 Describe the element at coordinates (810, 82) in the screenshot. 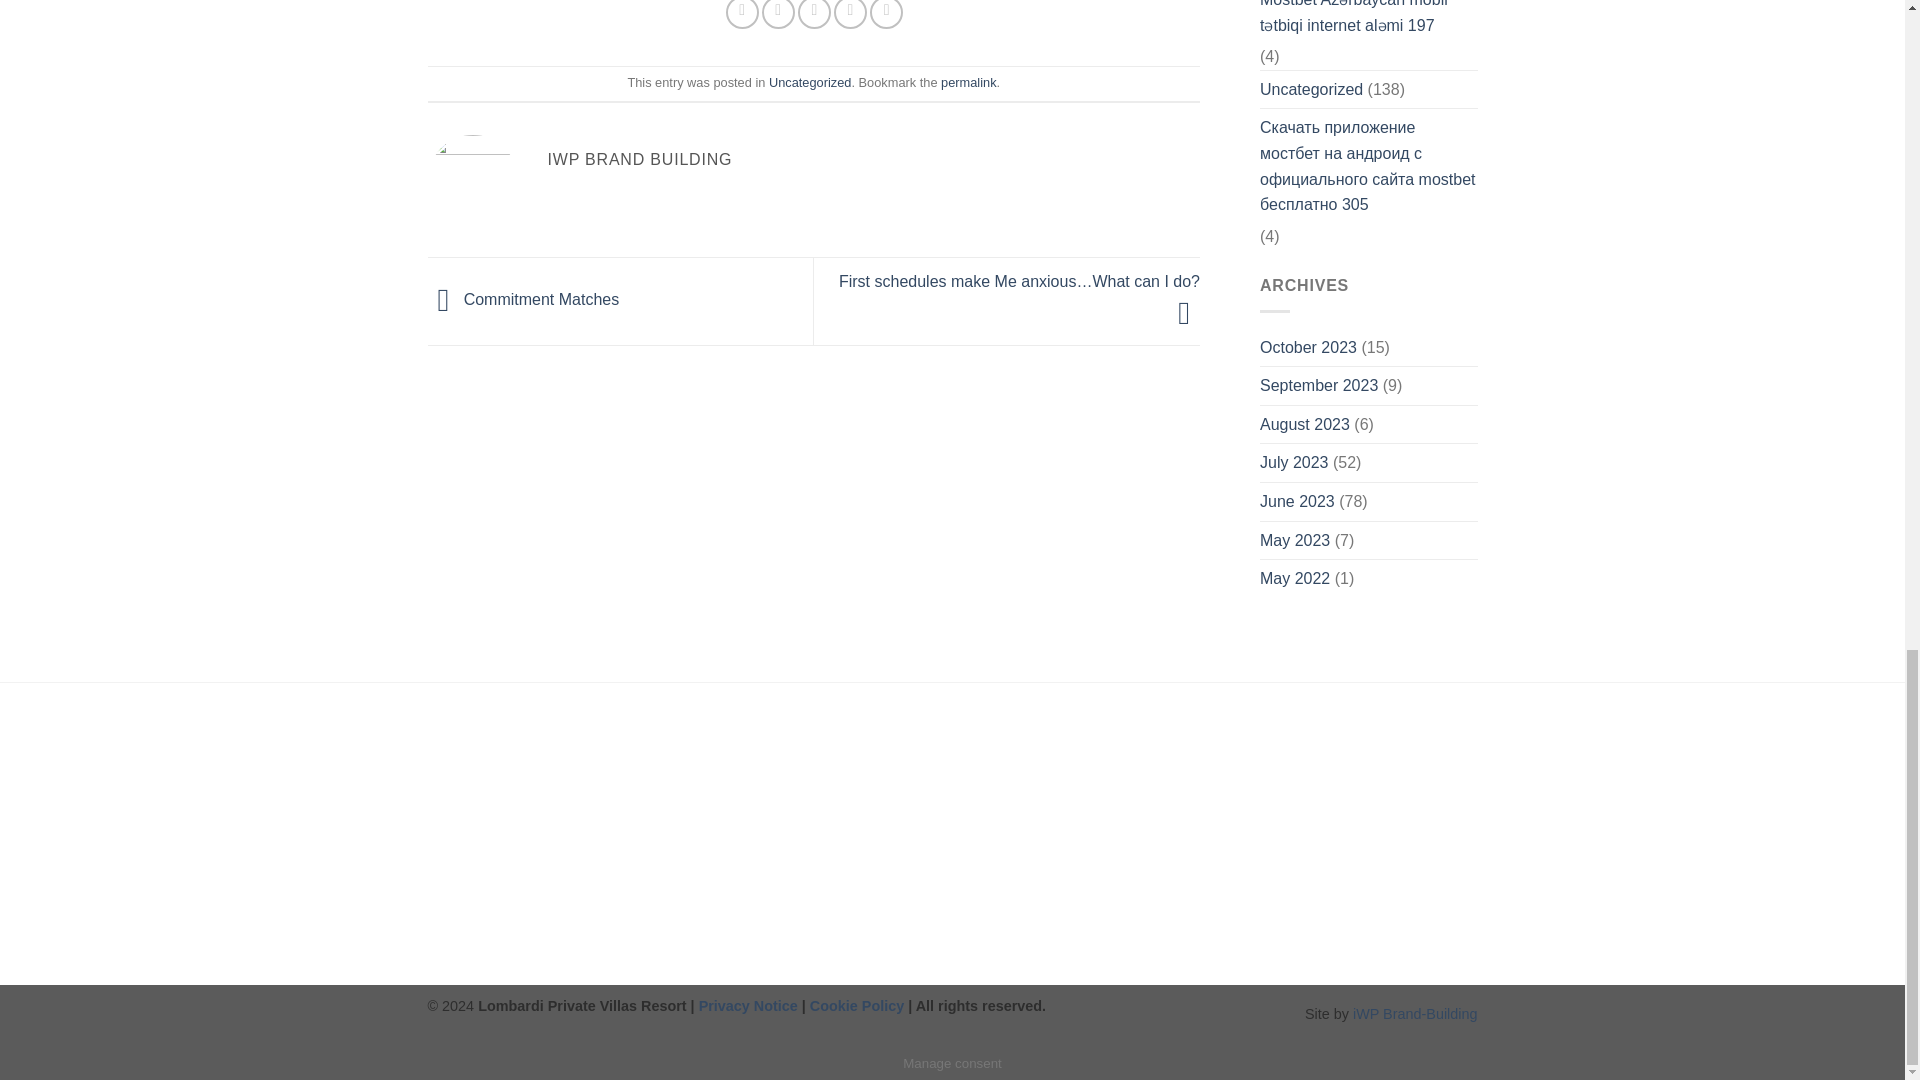

I see `Uncategorized` at that location.